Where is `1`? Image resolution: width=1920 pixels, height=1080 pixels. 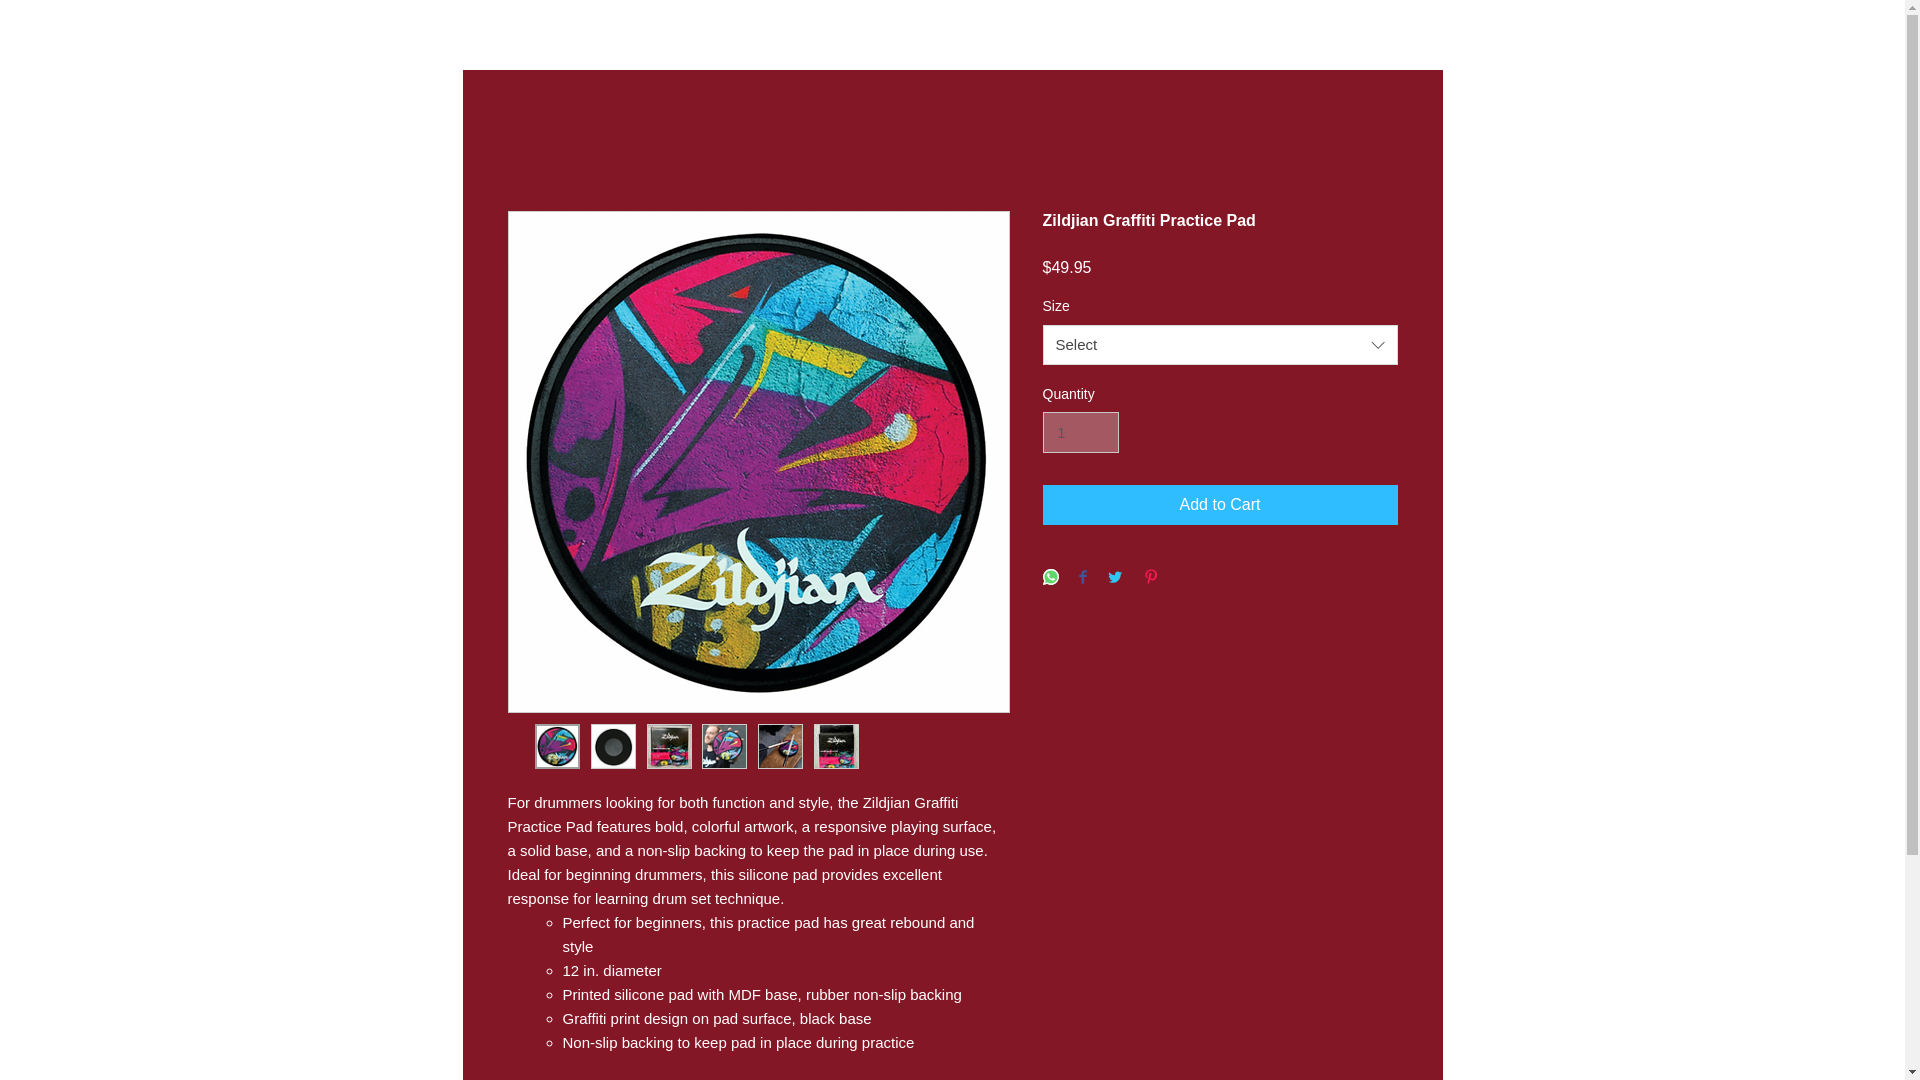 1 is located at coordinates (1080, 432).